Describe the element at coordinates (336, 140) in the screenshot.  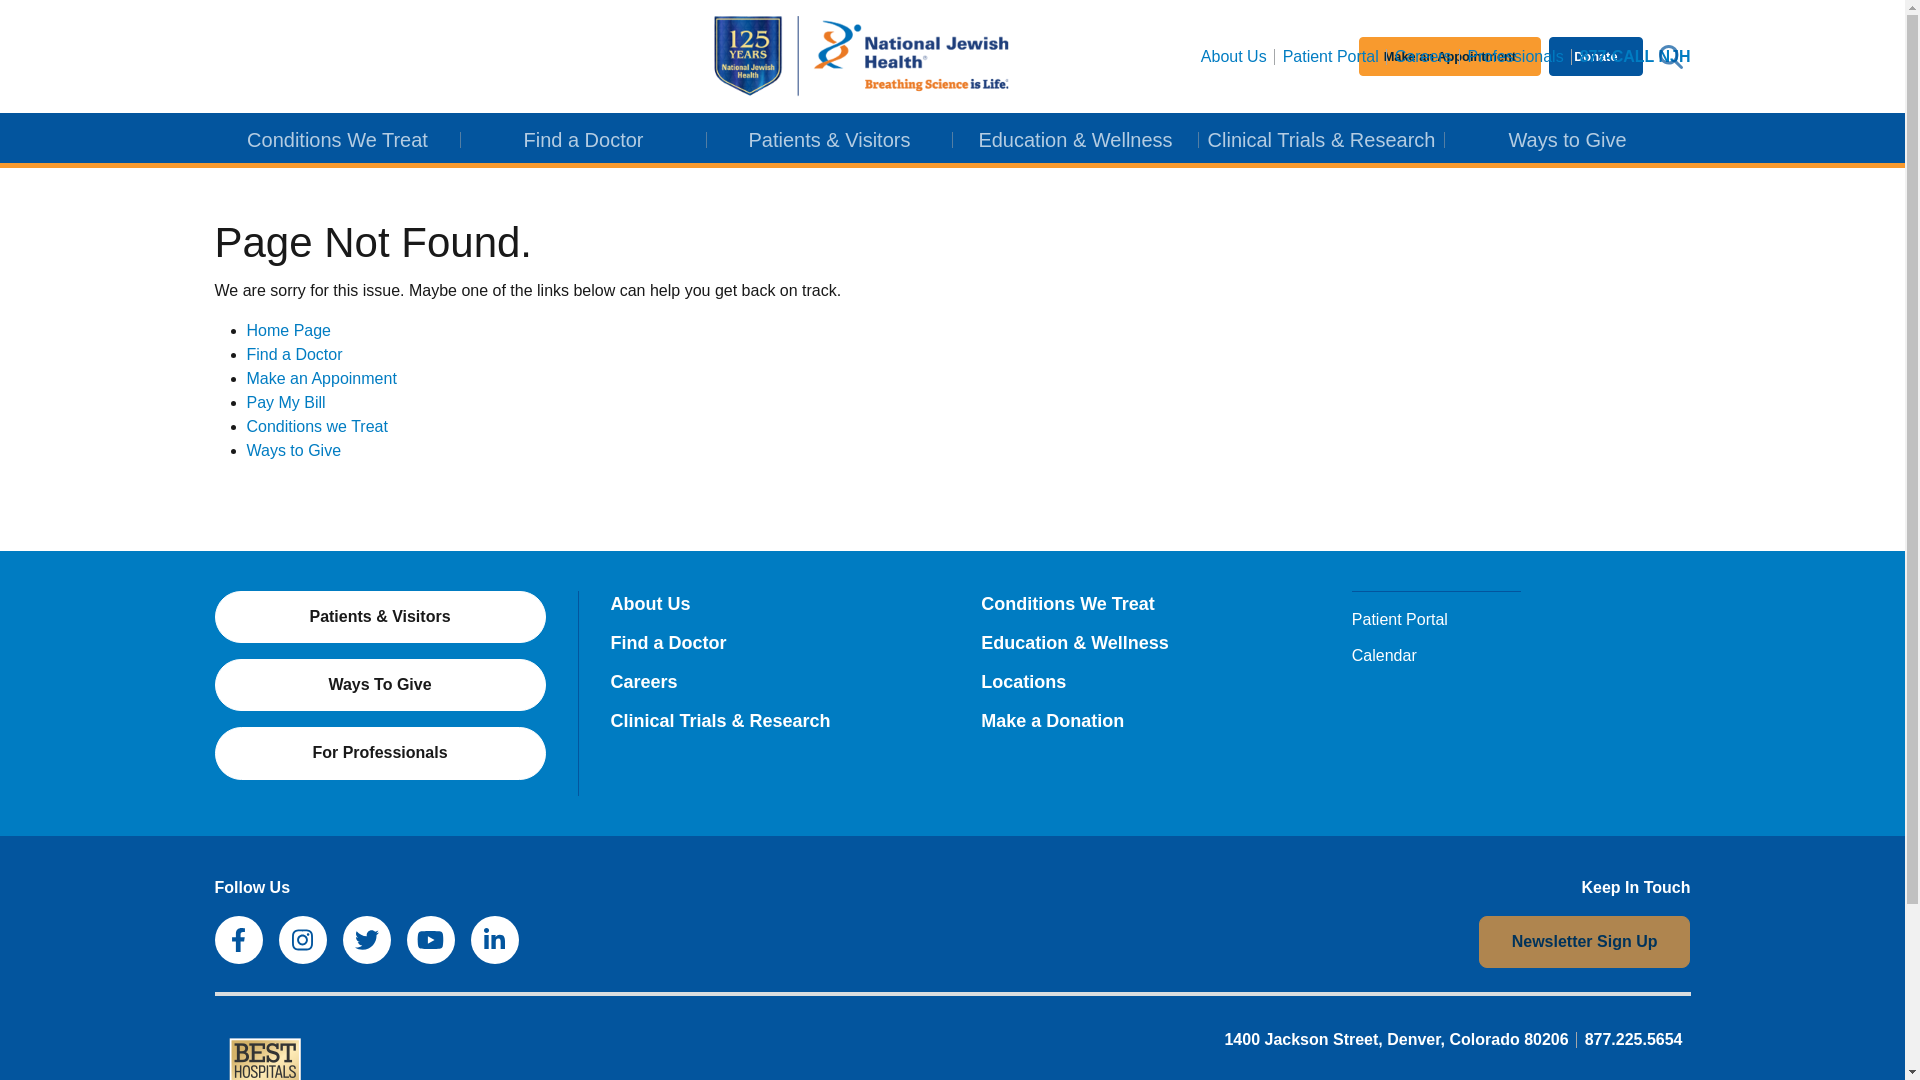
I see `Conditions We Treat` at that location.